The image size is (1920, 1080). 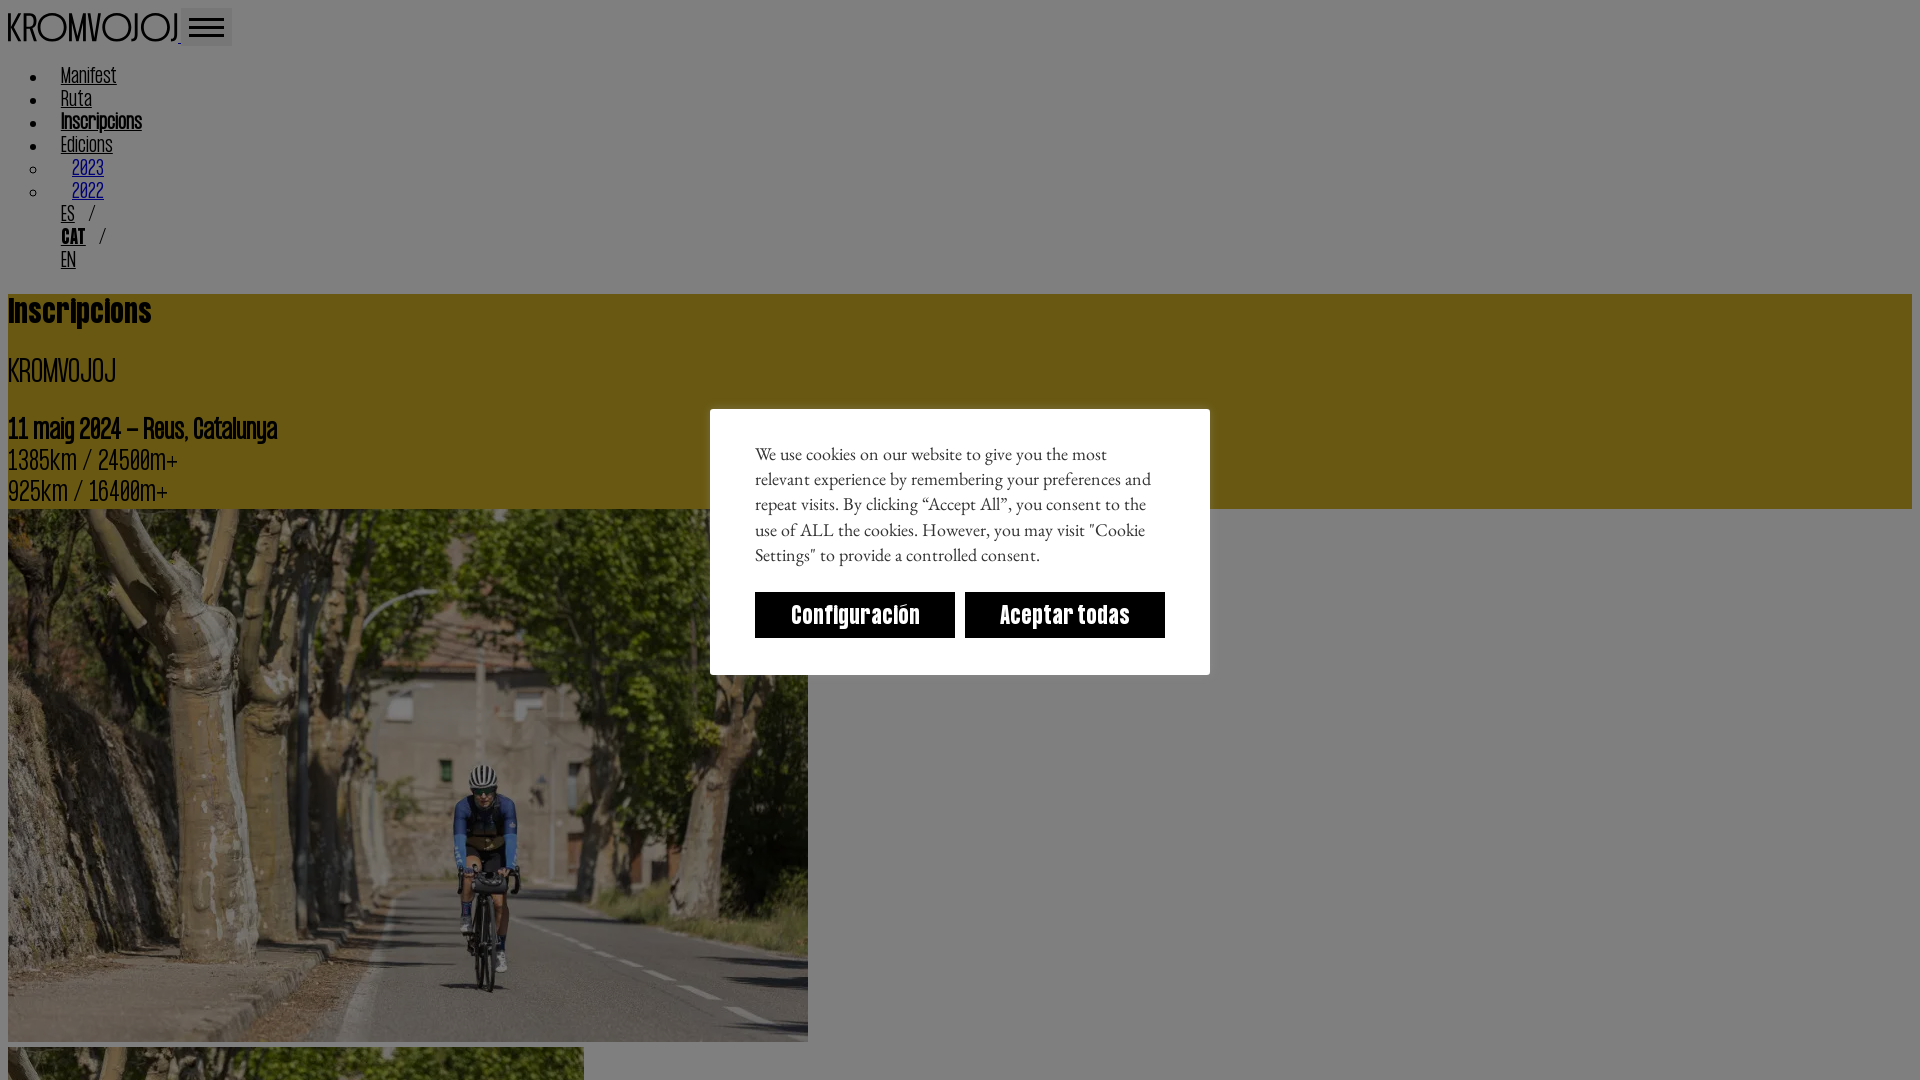 I want to click on Edicions, so click(x=87, y=146).